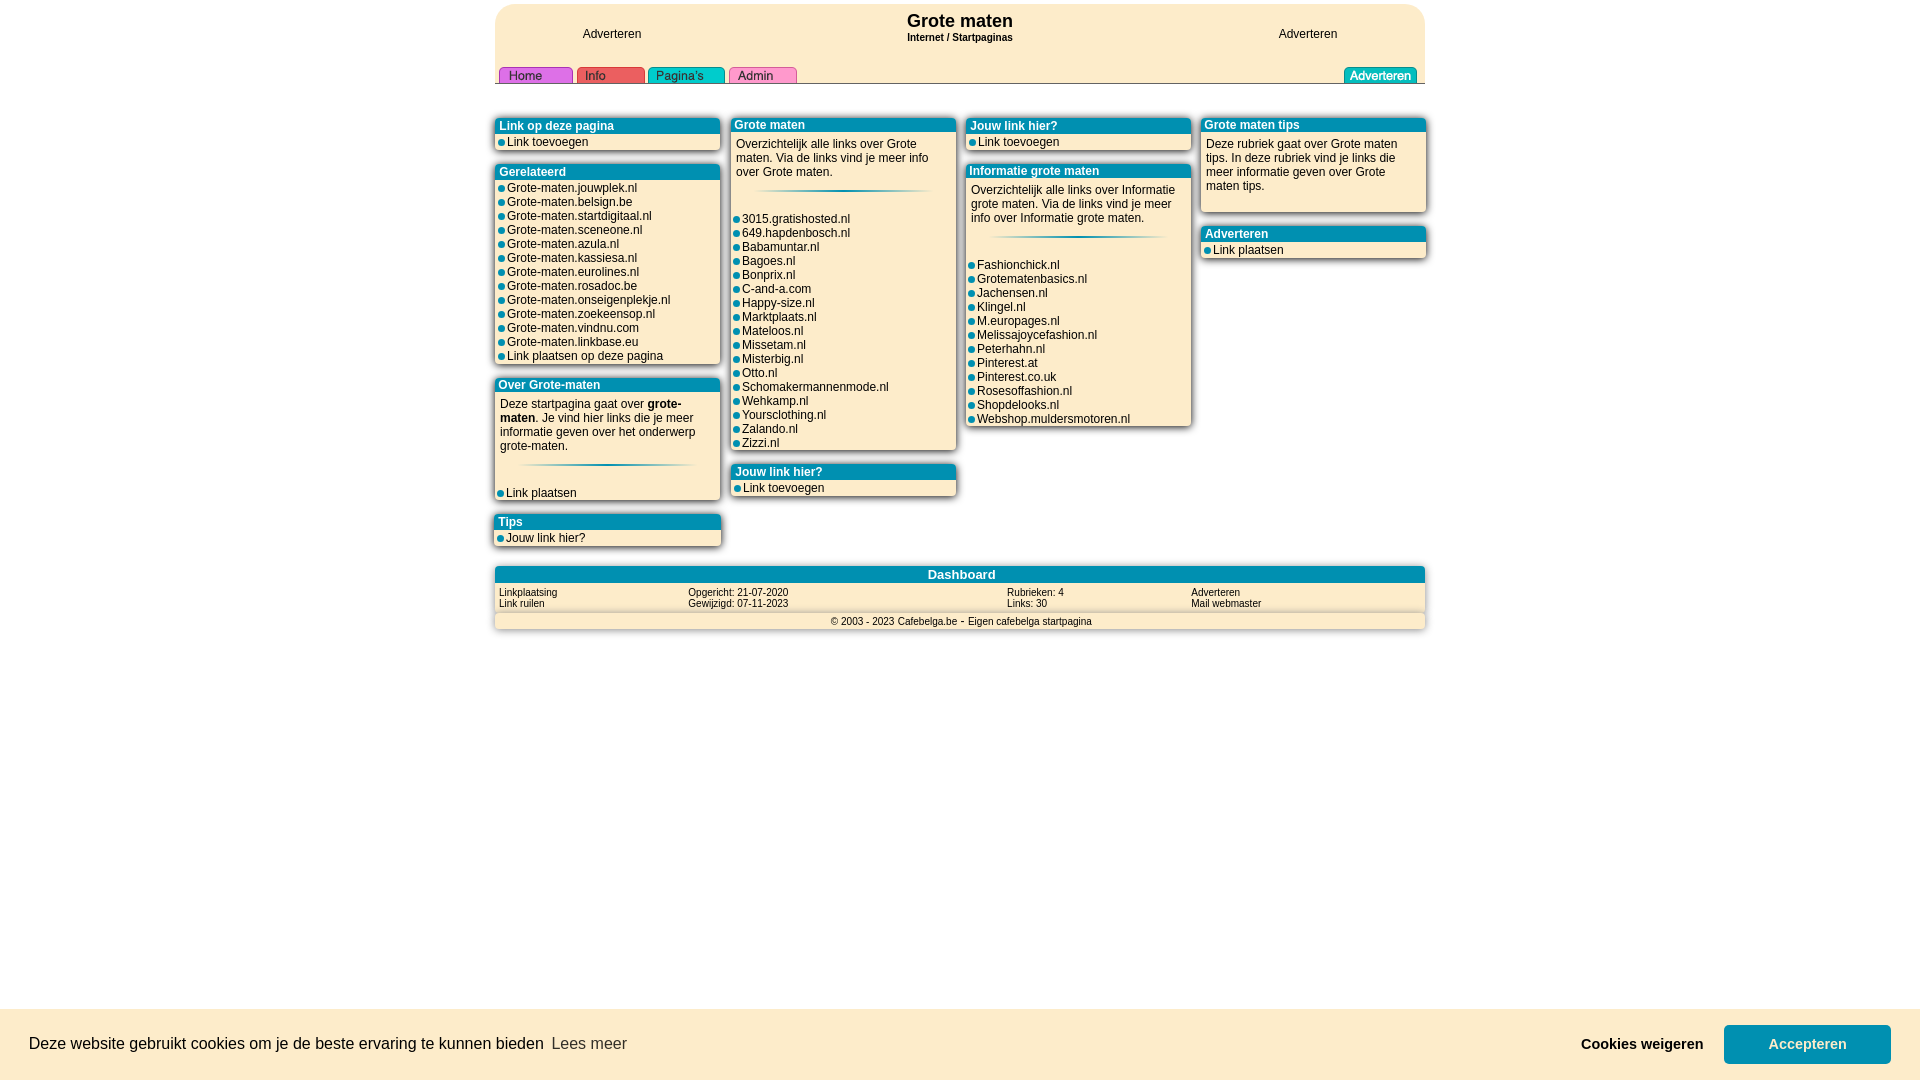 The width and height of the screenshot is (1920, 1080). I want to click on Wehkamp.nl, so click(775, 401).